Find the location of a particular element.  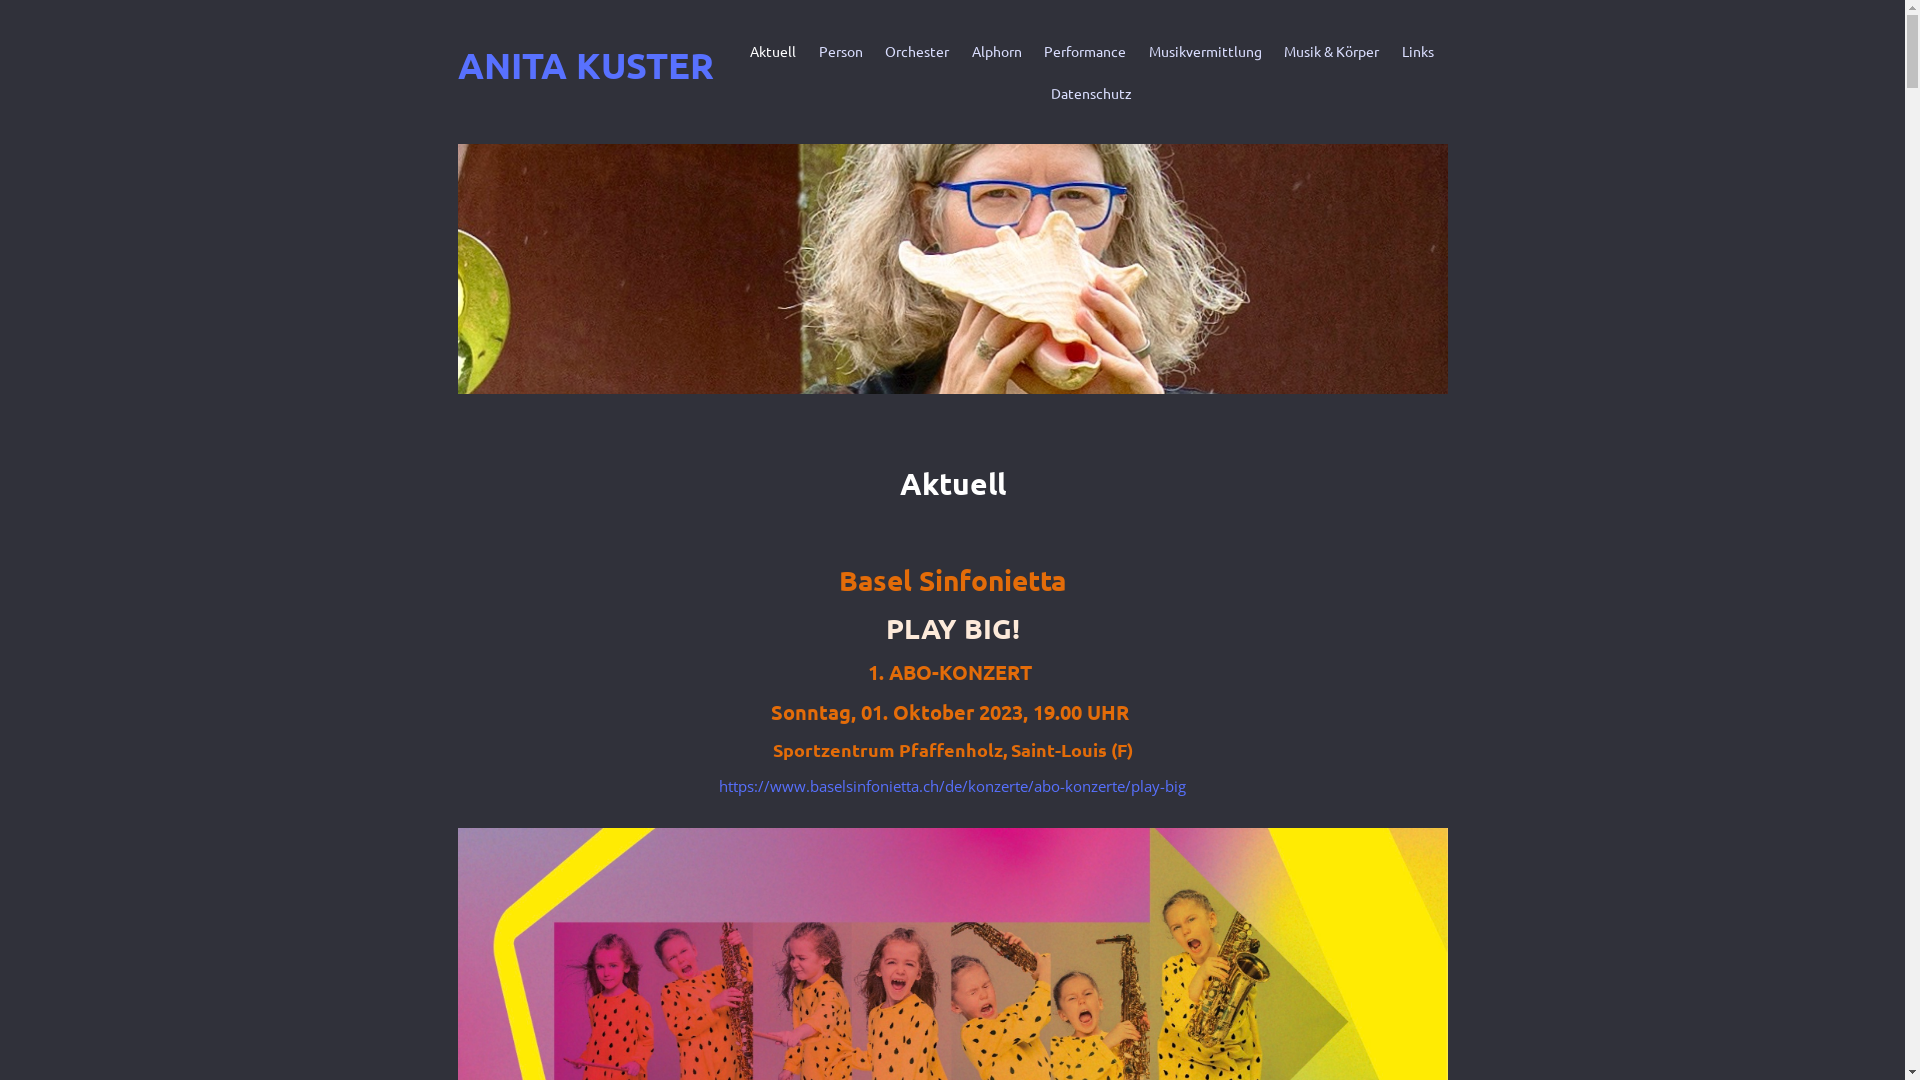

Orchester is located at coordinates (917, 51).